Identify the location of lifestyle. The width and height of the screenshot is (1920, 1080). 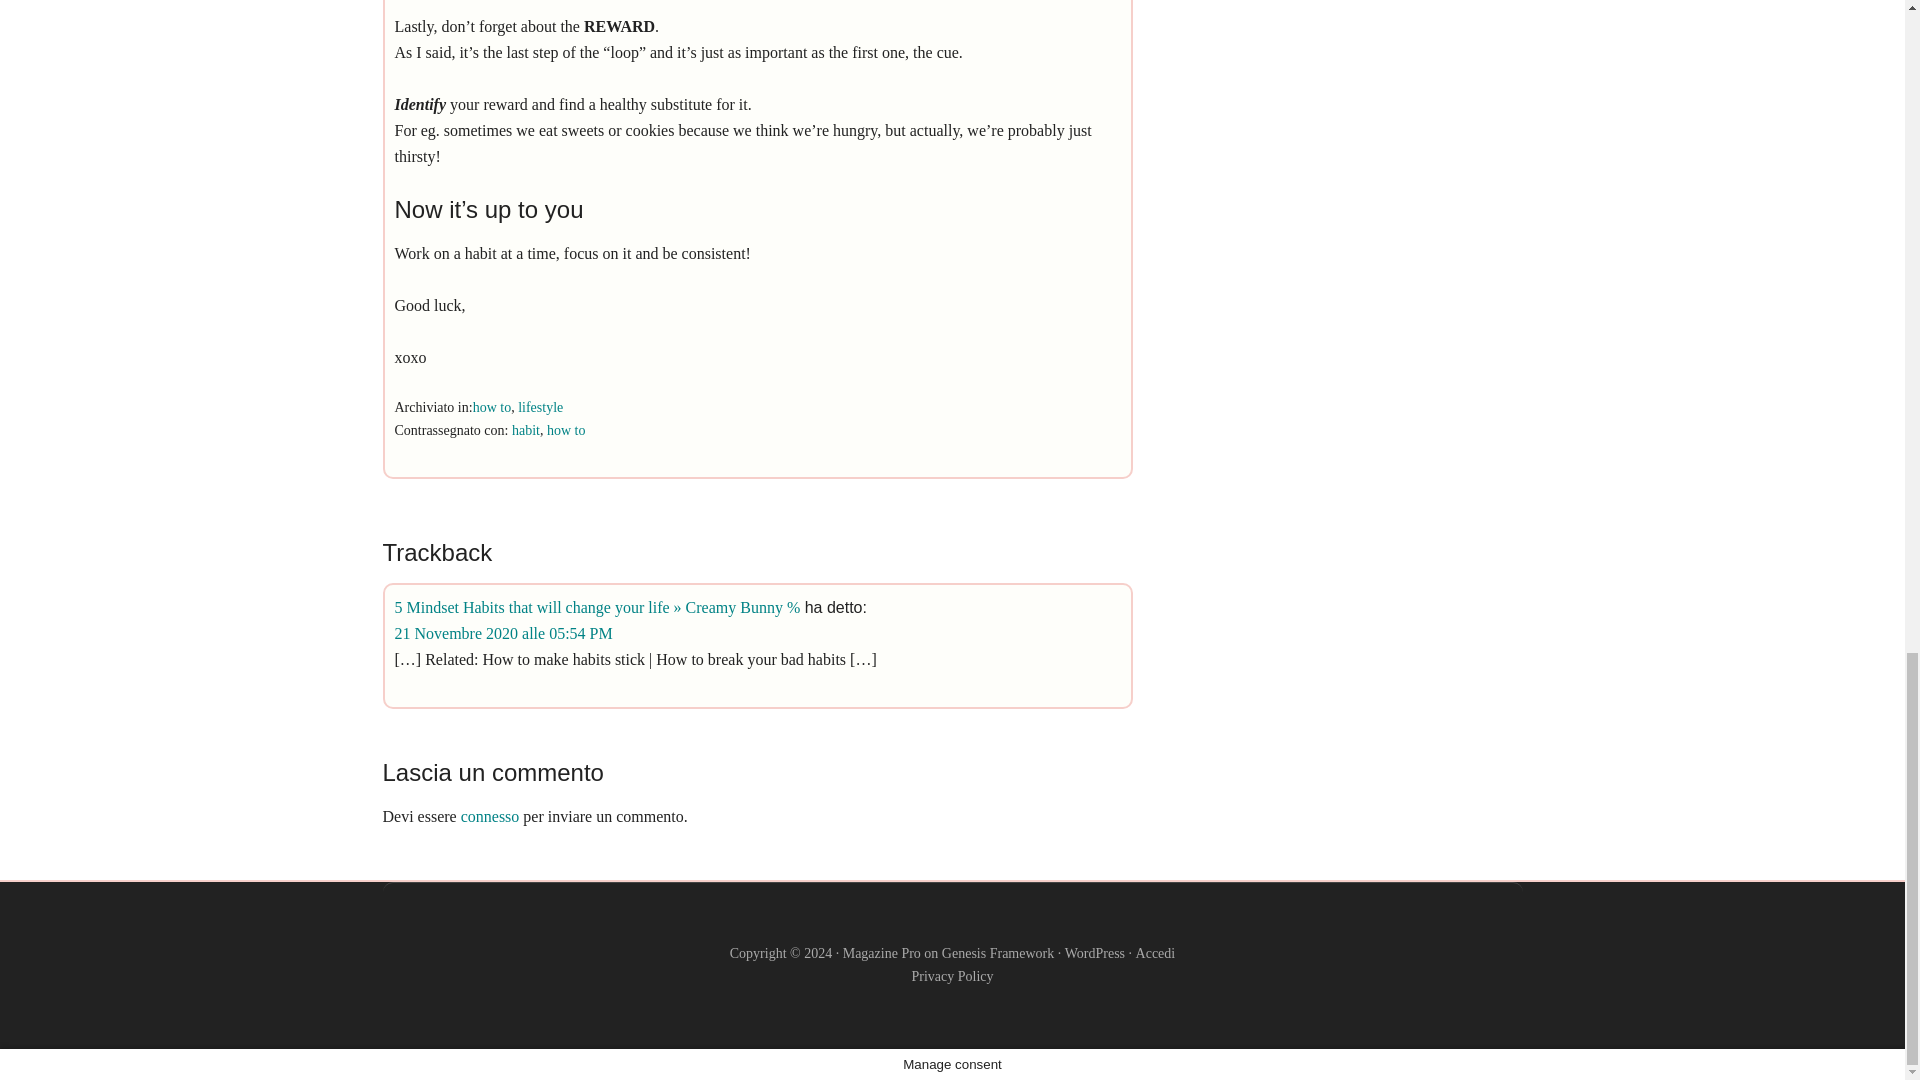
(540, 406).